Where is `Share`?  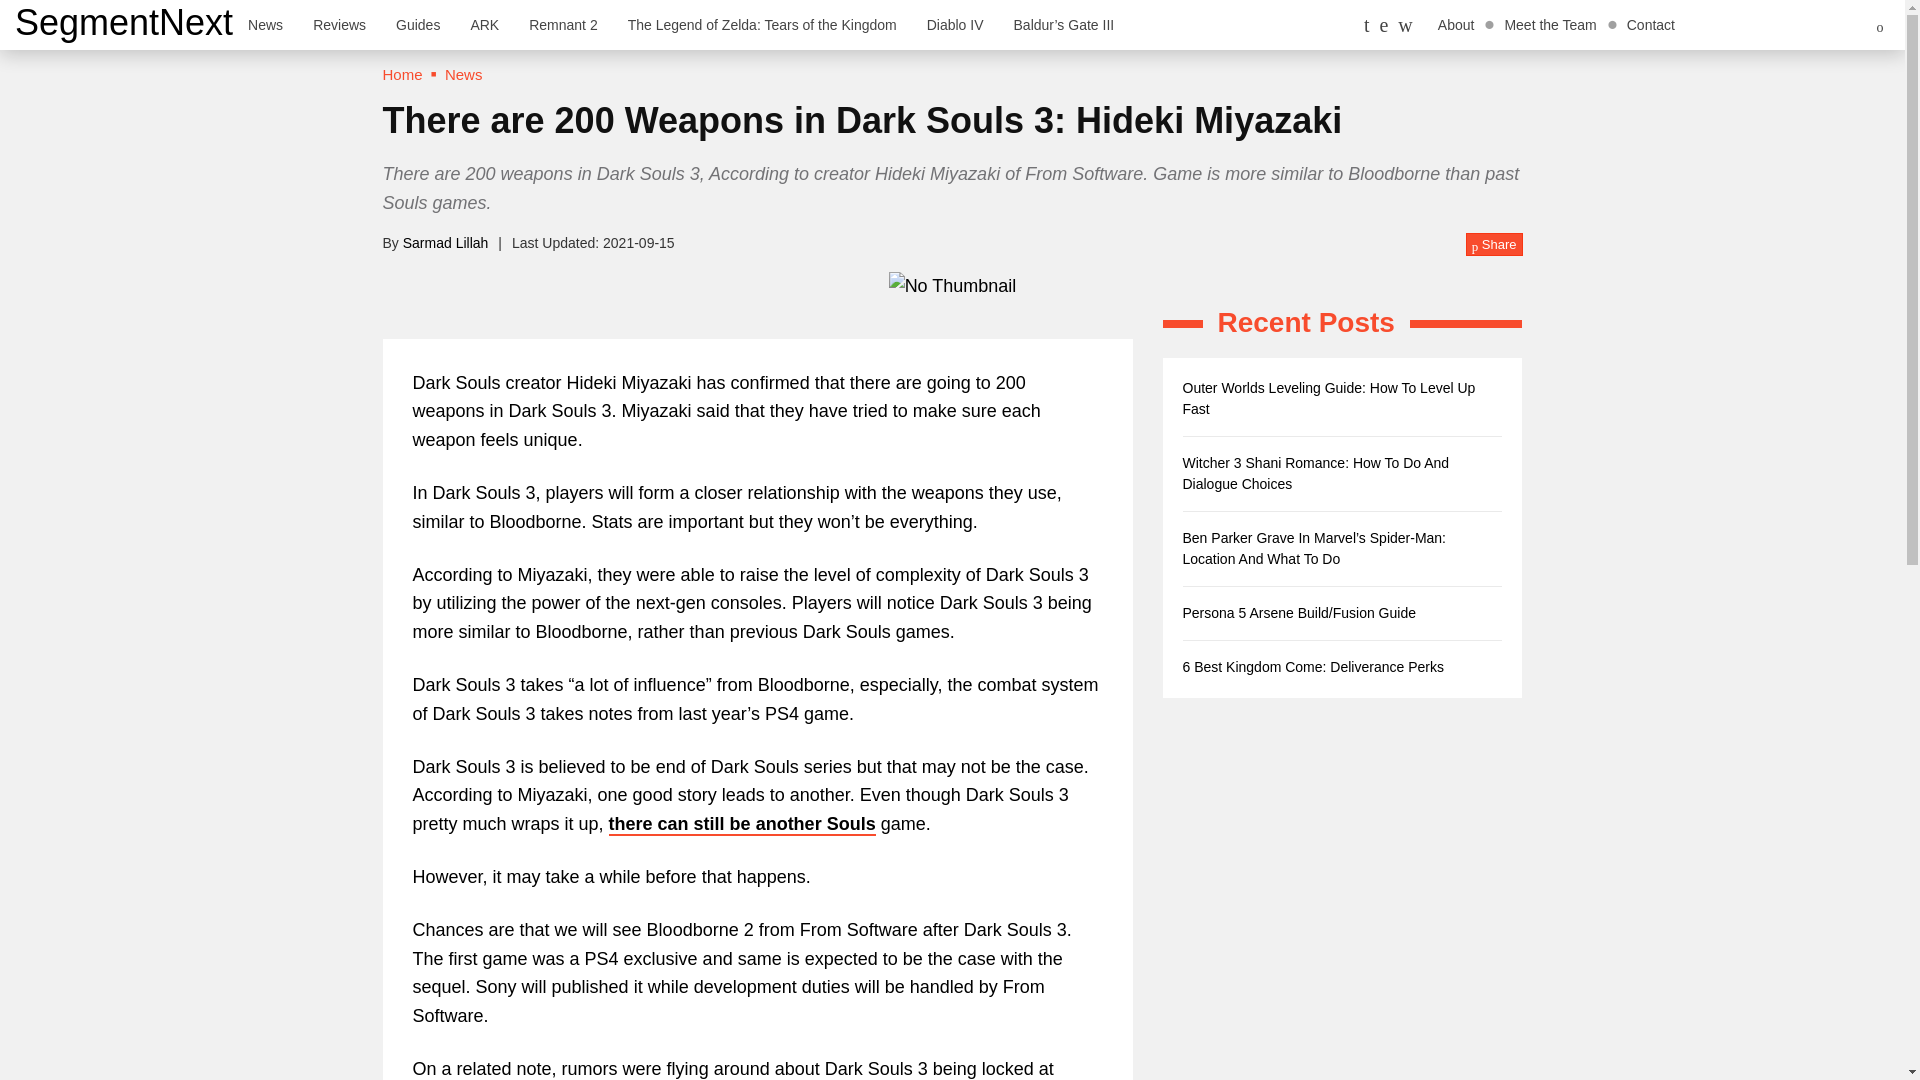
Share is located at coordinates (1494, 245).